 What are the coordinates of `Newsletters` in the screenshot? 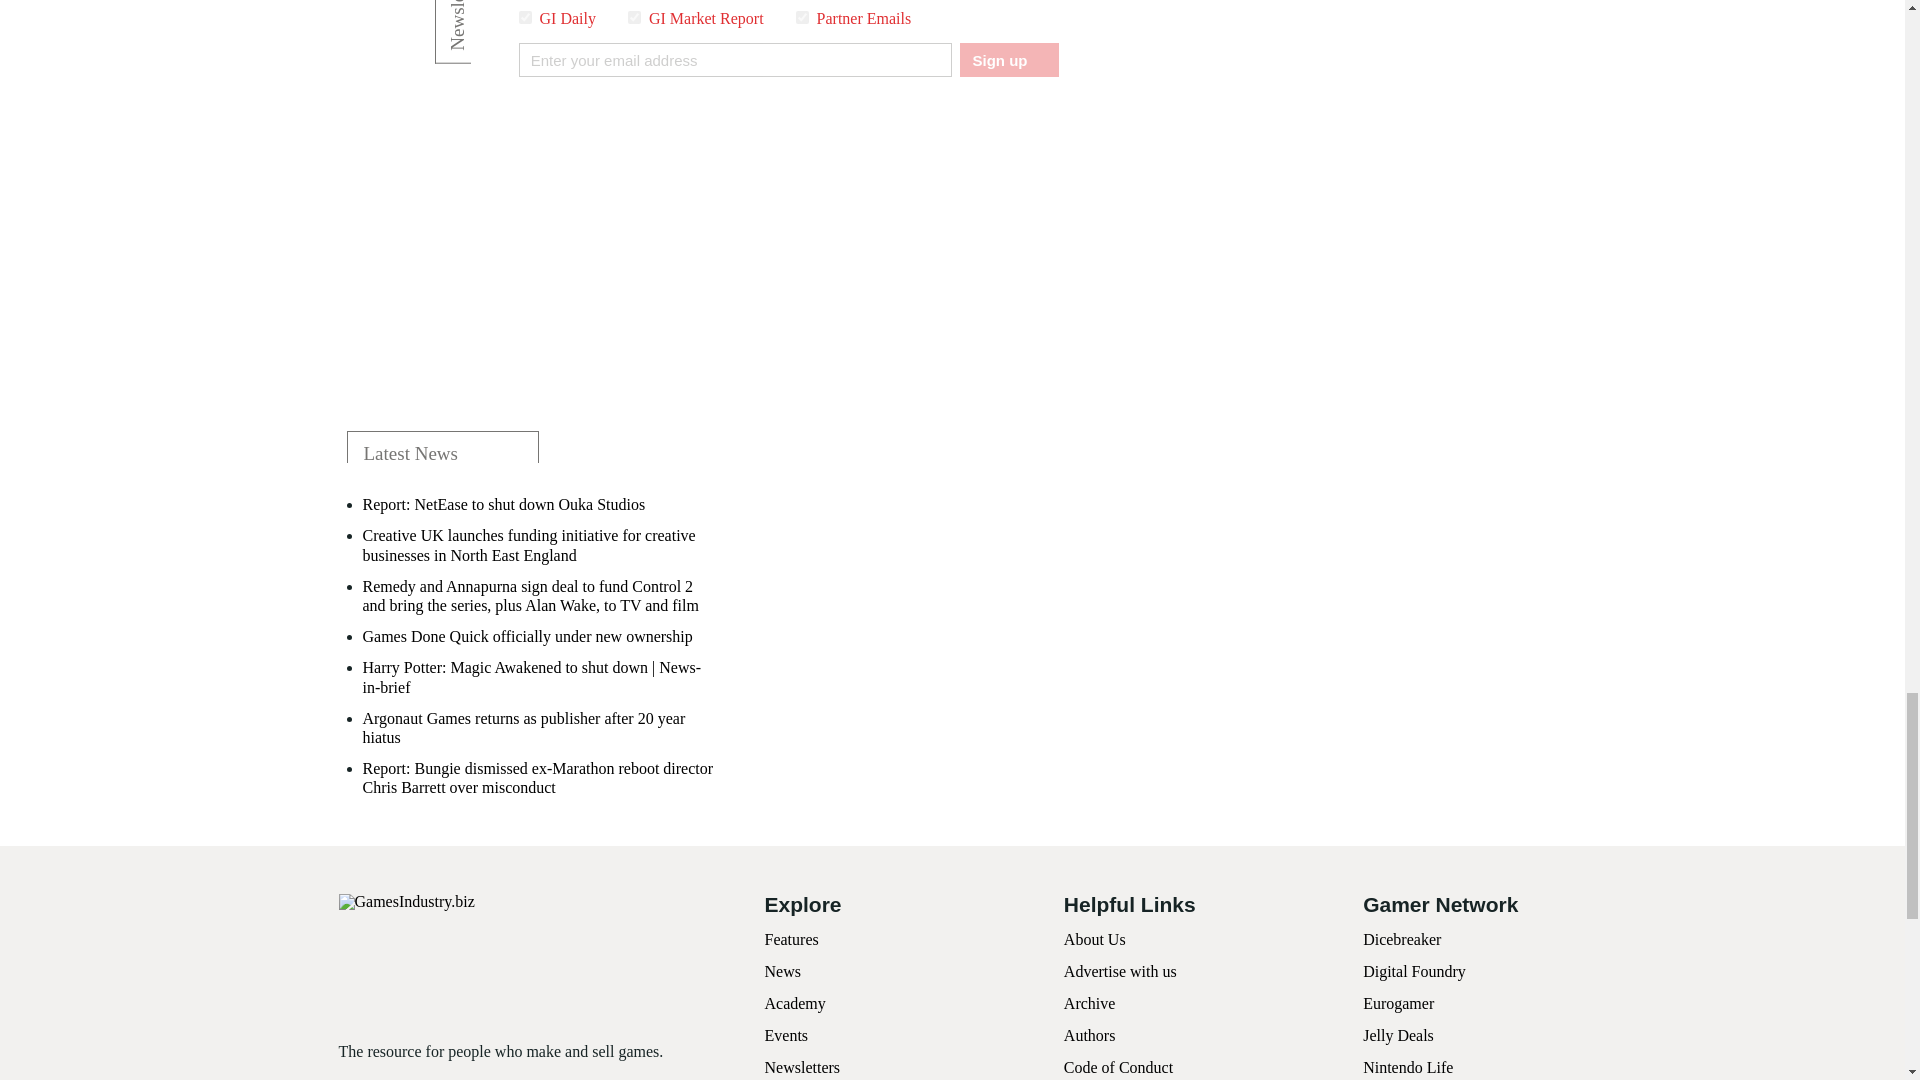 It's located at (802, 1067).